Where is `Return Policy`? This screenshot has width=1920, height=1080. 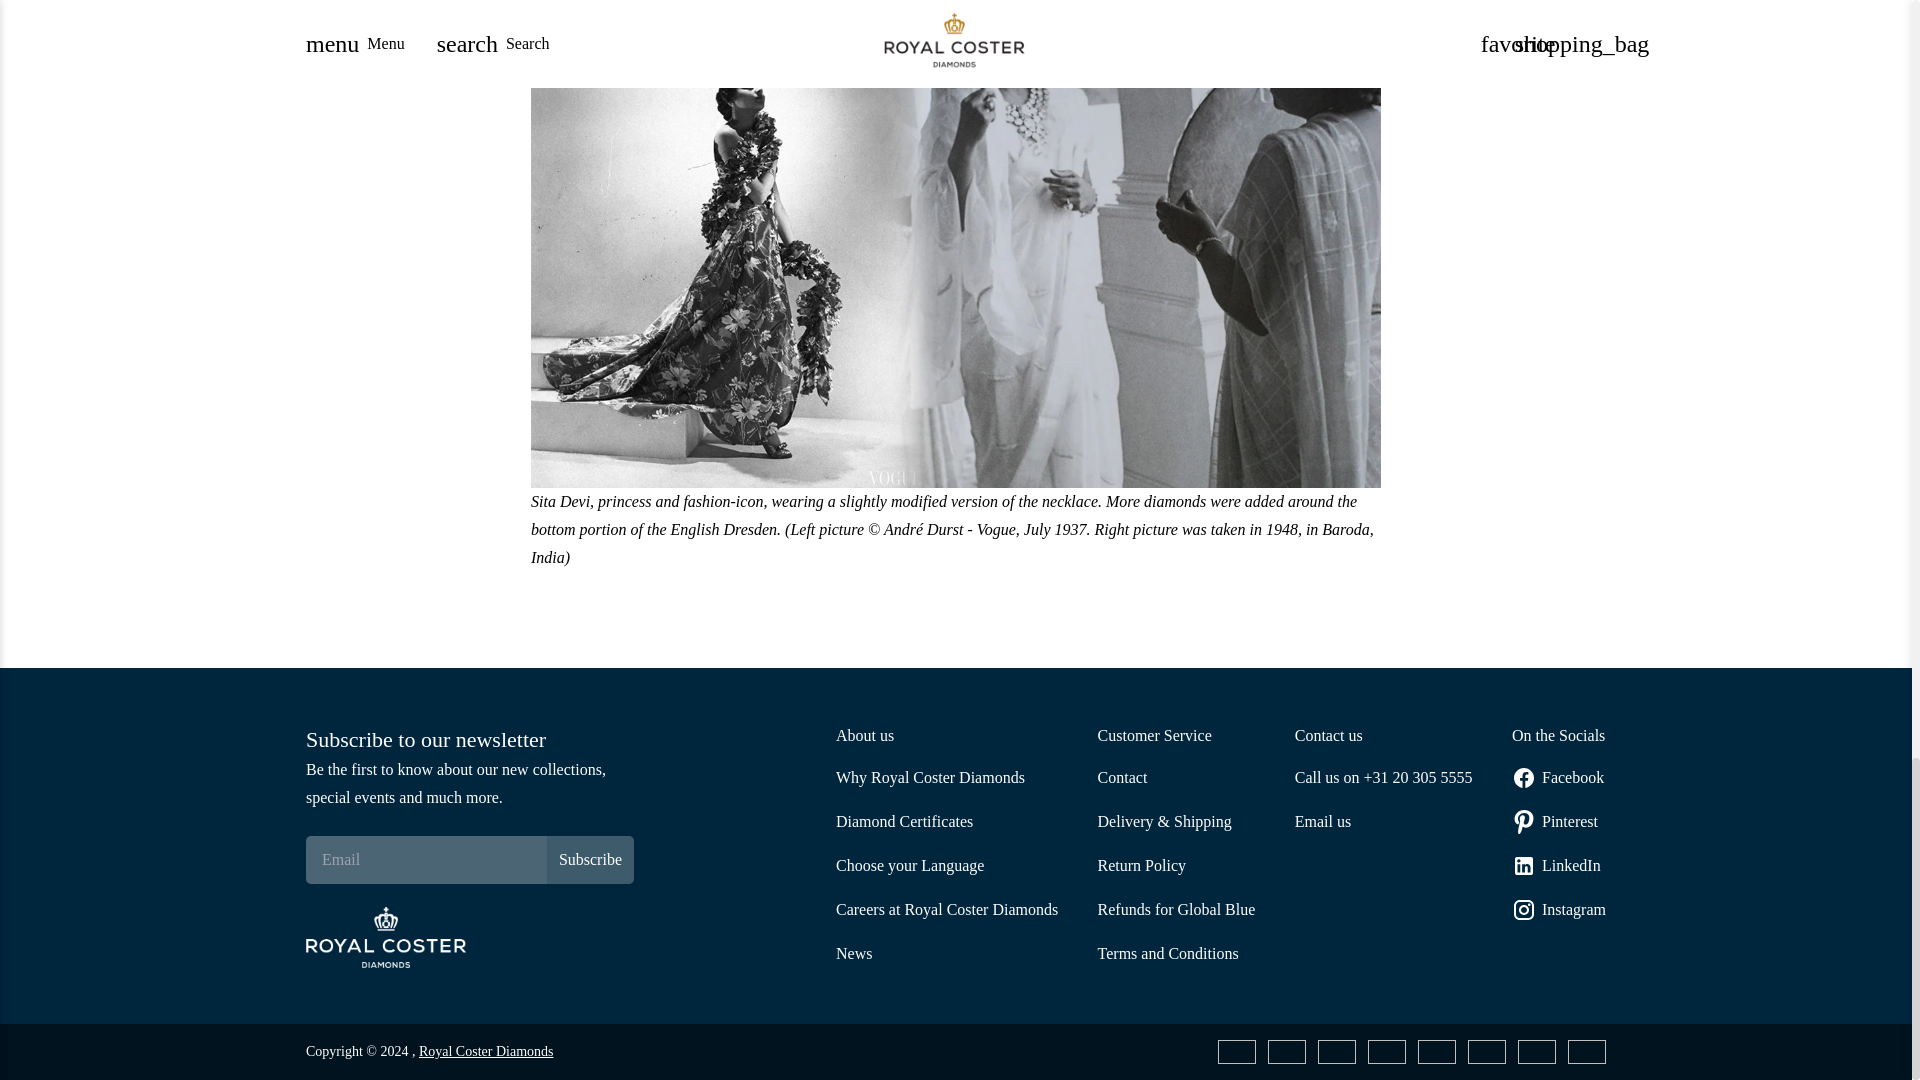
Return Policy is located at coordinates (1176, 866).